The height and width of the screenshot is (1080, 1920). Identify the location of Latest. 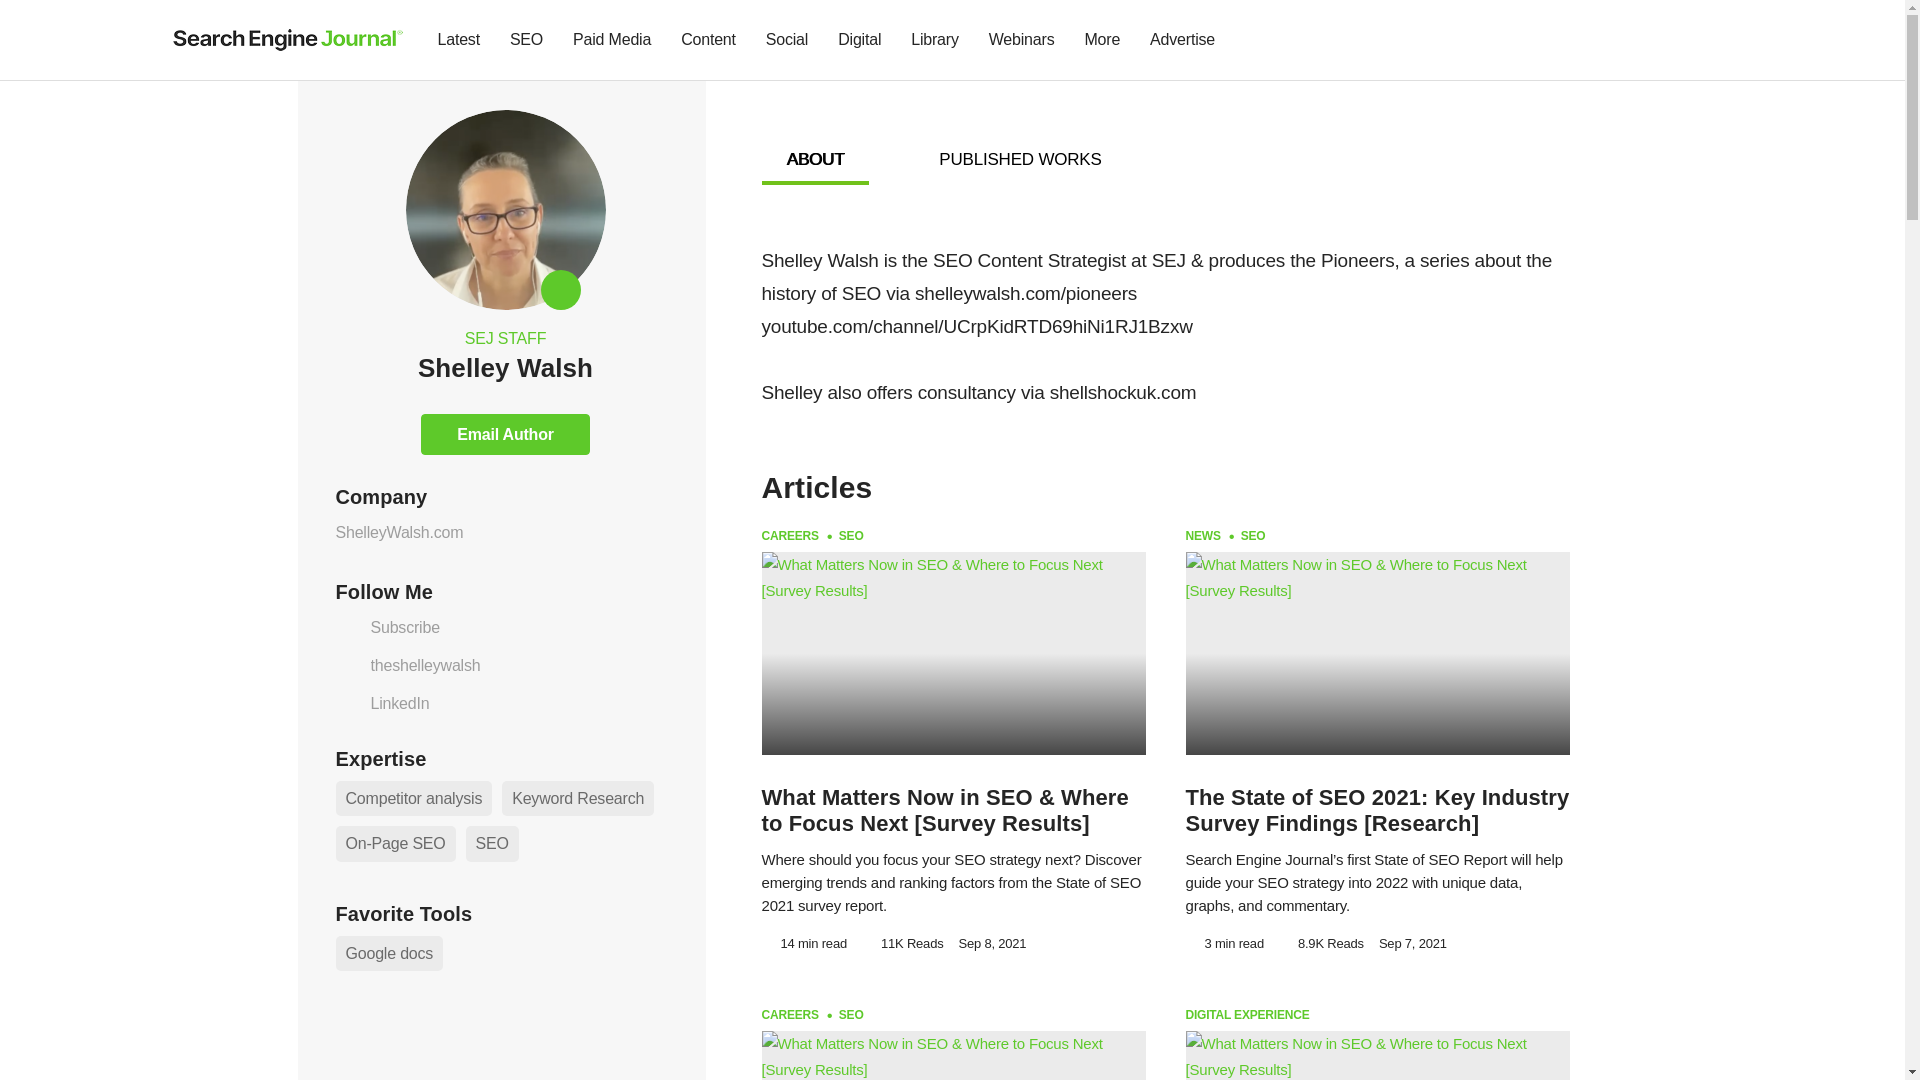
(458, 40).